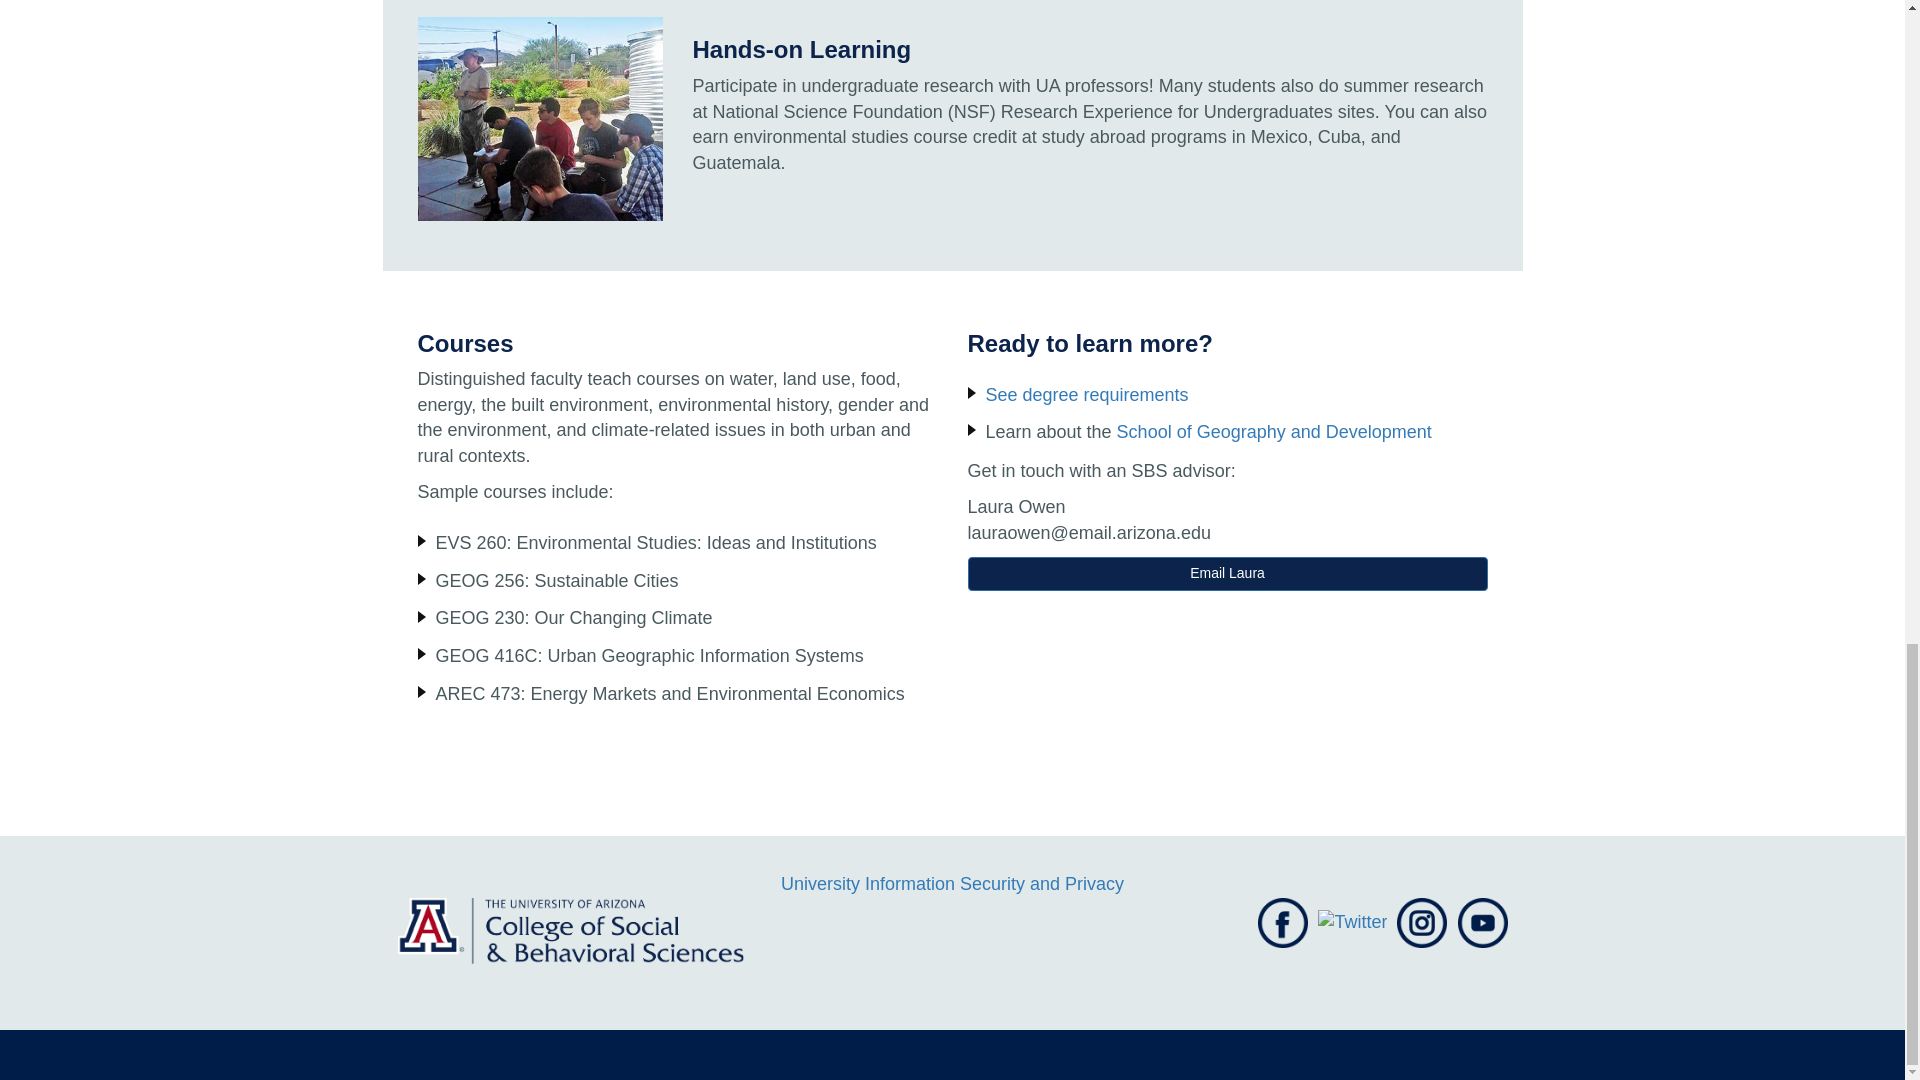  Describe the element at coordinates (1228, 574) in the screenshot. I see `Email Laura` at that location.